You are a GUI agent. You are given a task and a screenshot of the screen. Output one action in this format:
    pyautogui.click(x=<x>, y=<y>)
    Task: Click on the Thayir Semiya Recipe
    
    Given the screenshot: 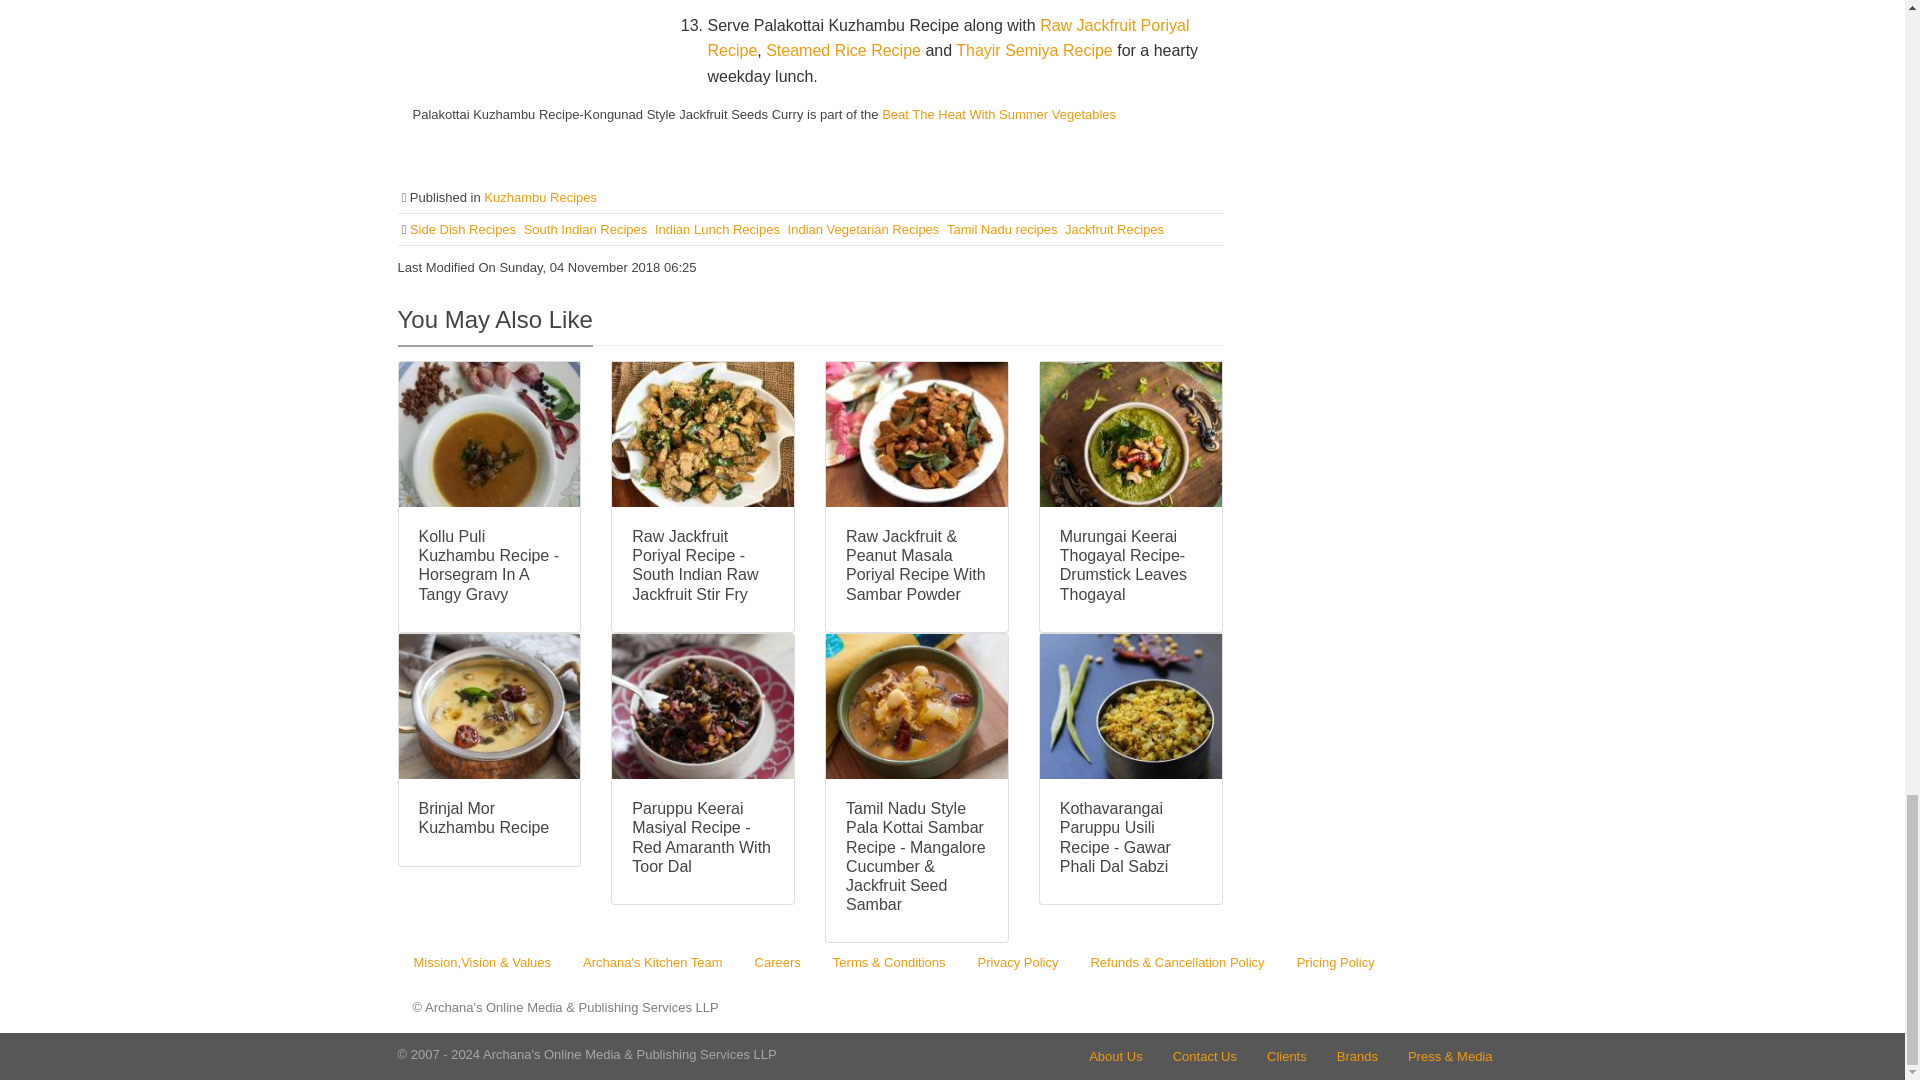 What is the action you would take?
    pyautogui.click(x=1036, y=50)
    